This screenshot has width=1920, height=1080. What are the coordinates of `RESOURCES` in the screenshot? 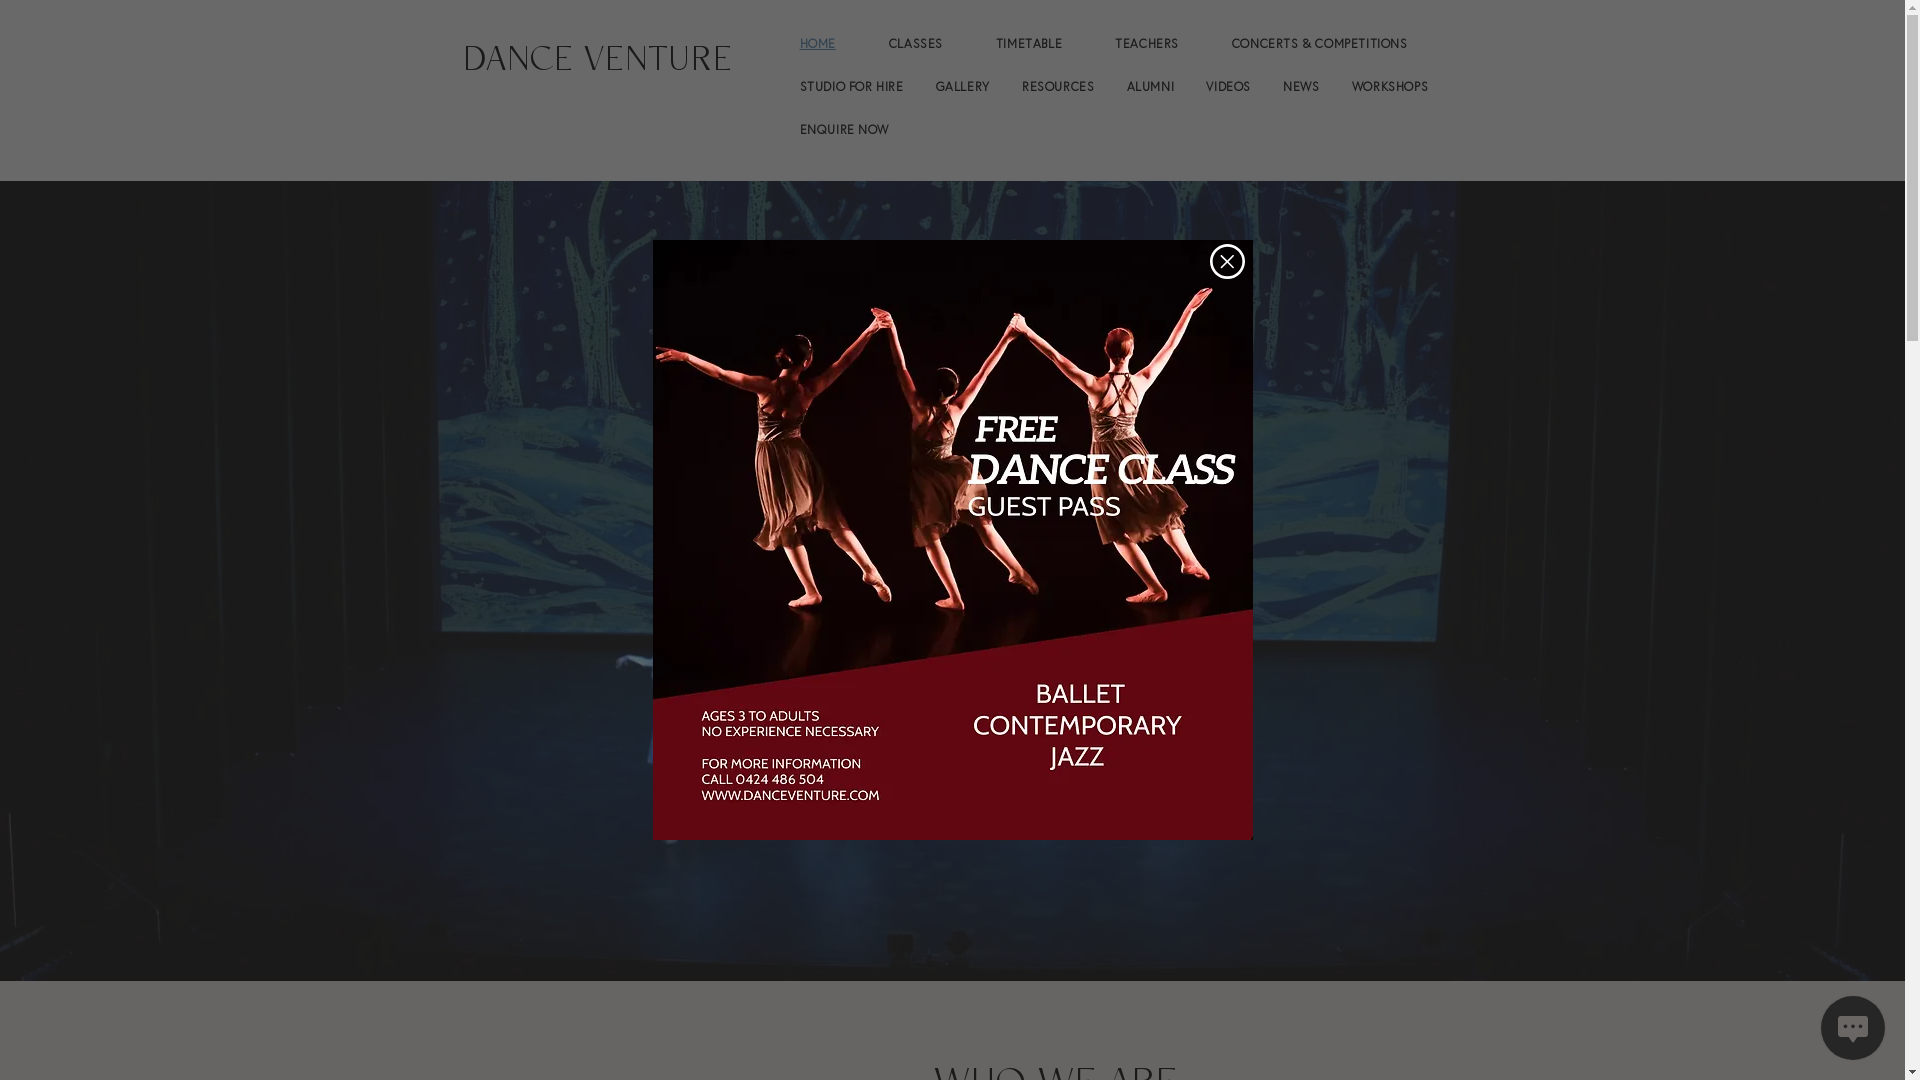 It's located at (1060, 86).